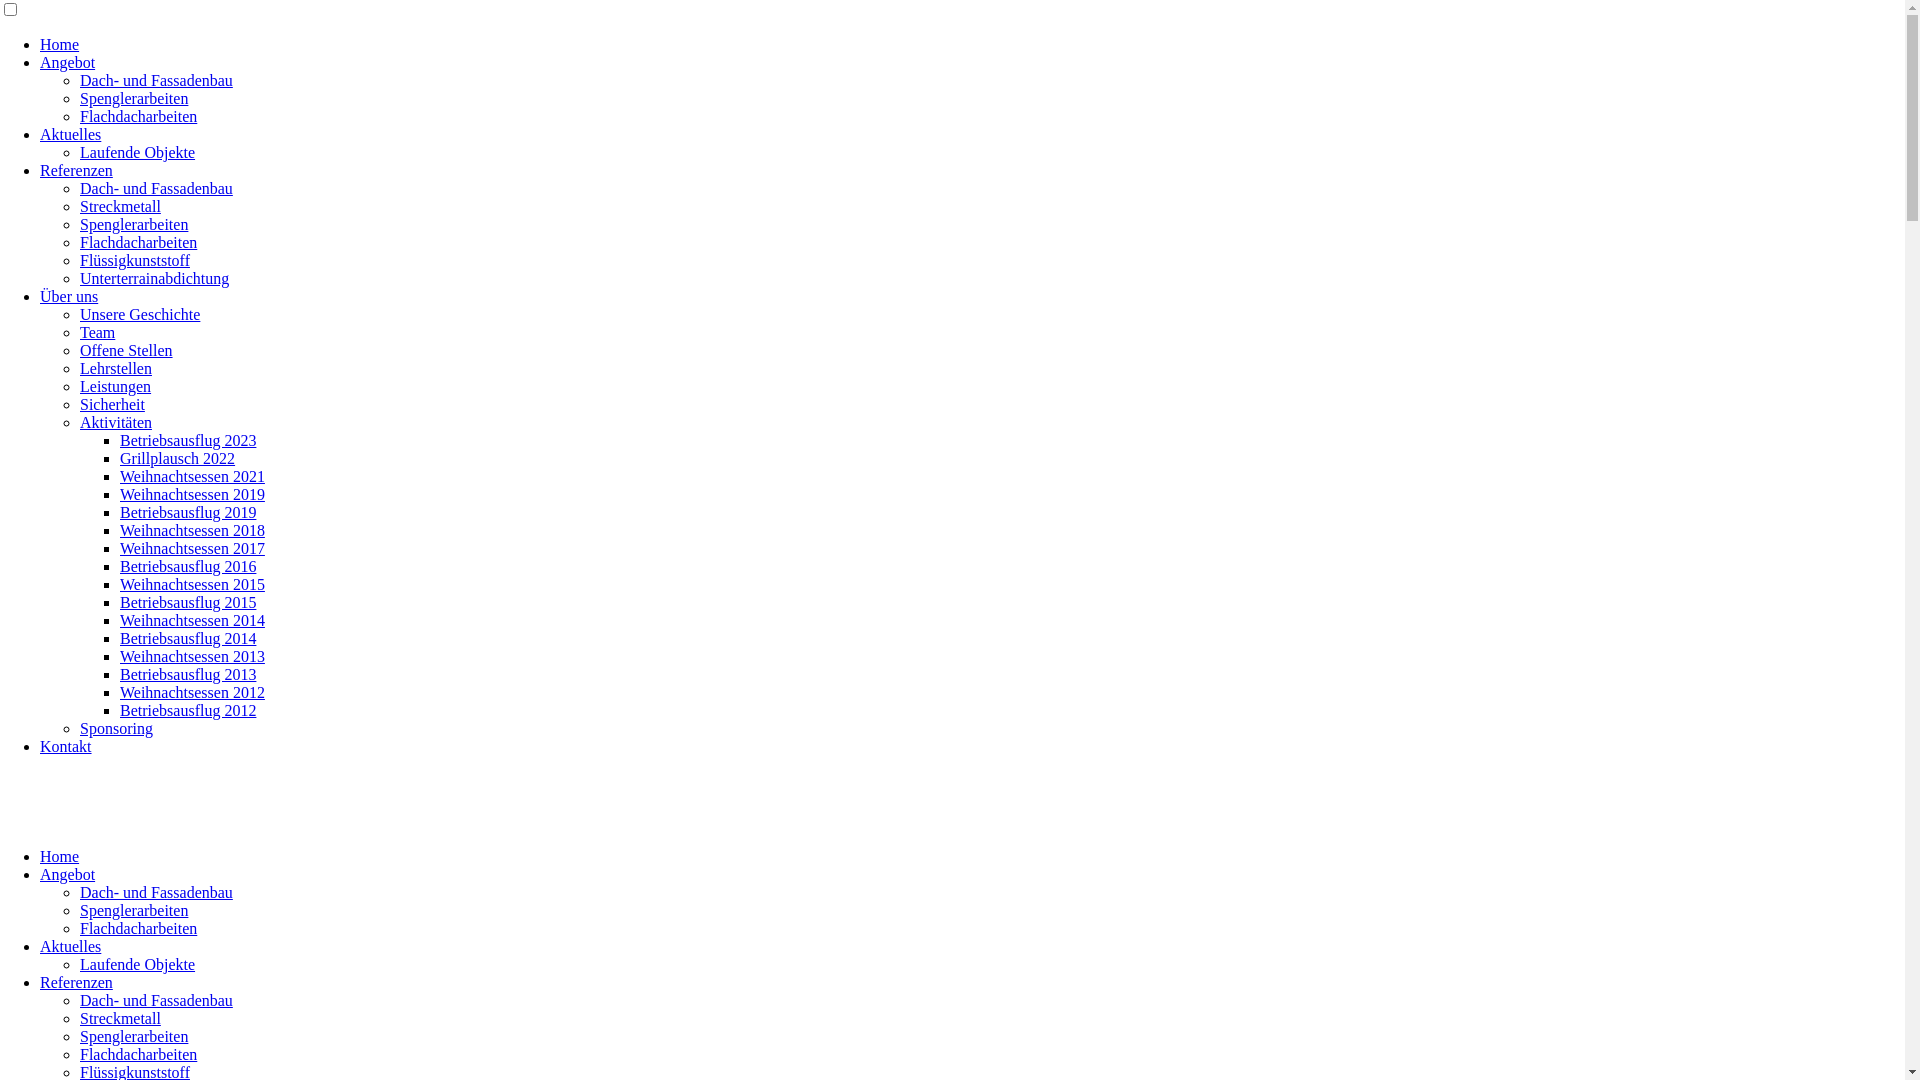  Describe the element at coordinates (188, 674) in the screenshot. I see `Betriebsausflug 2013` at that location.